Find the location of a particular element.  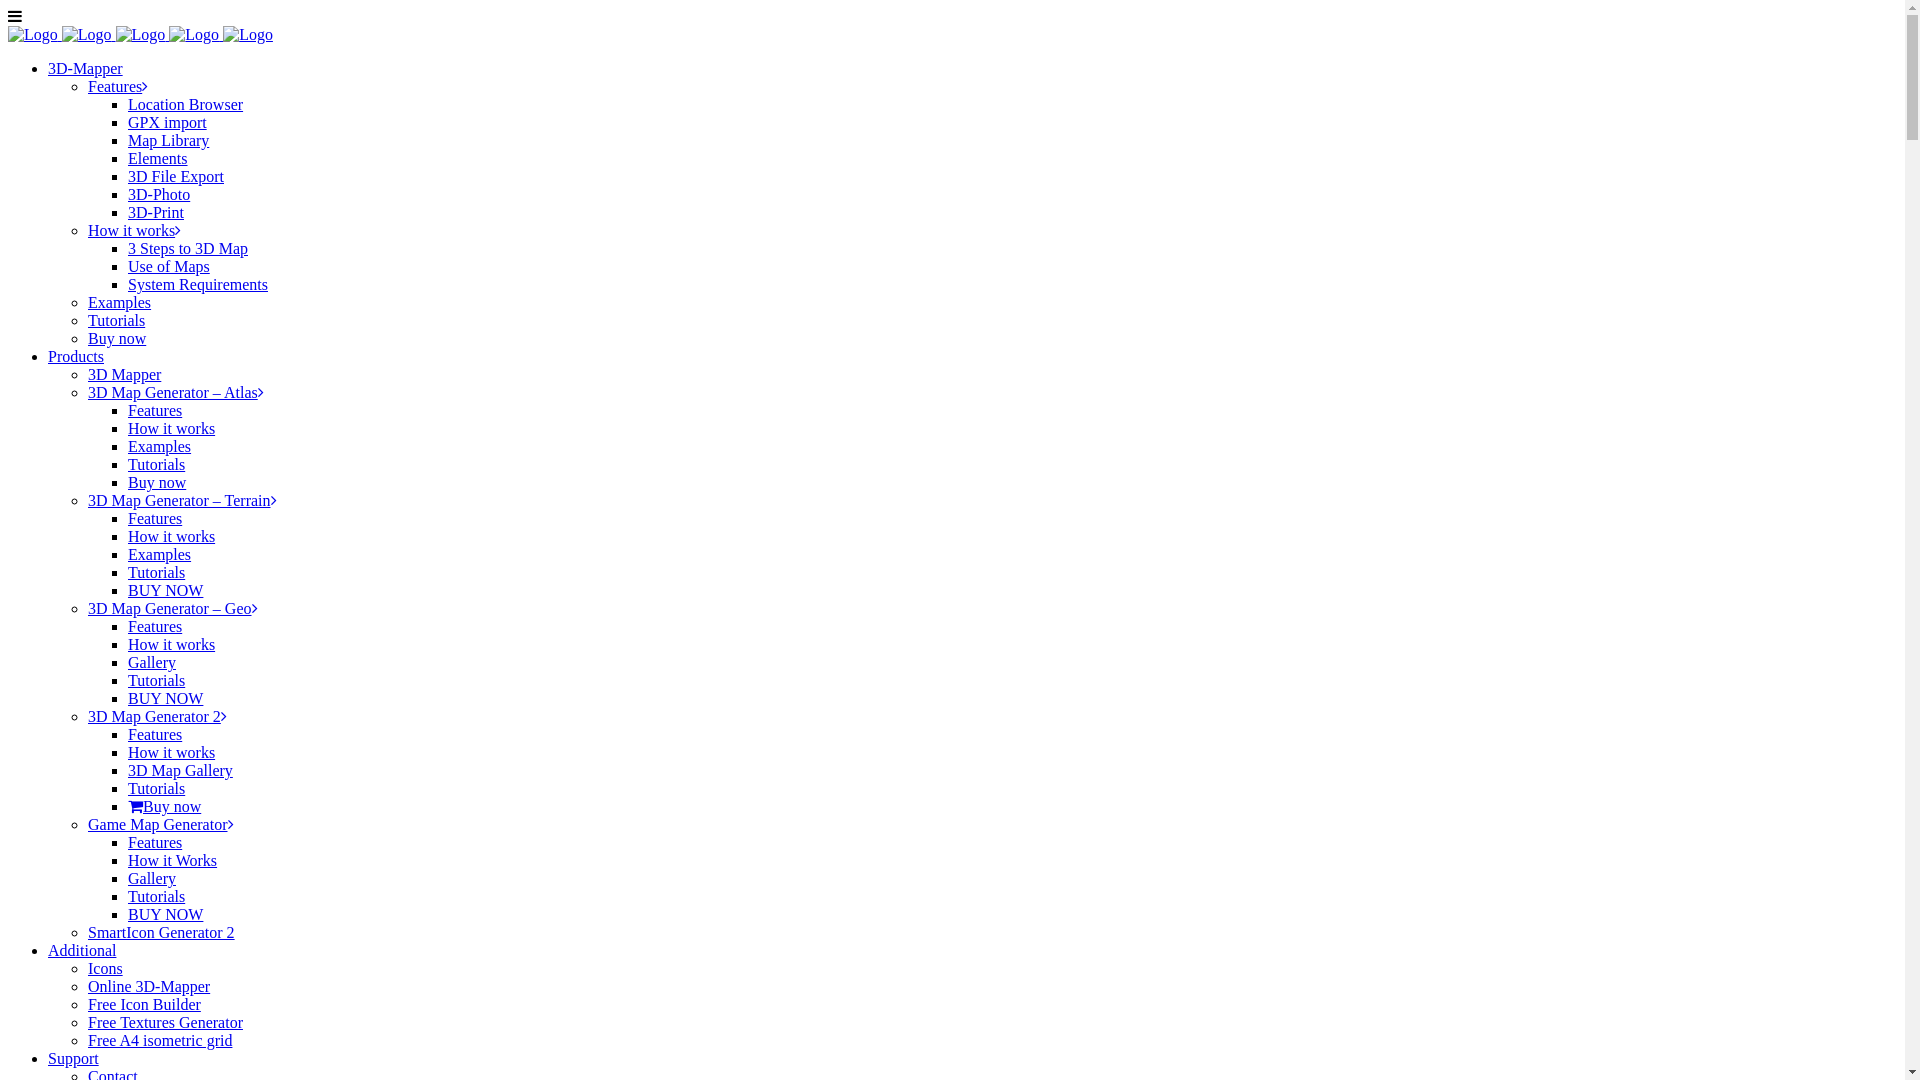

Use of Maps is located at coordinates (169, 266).